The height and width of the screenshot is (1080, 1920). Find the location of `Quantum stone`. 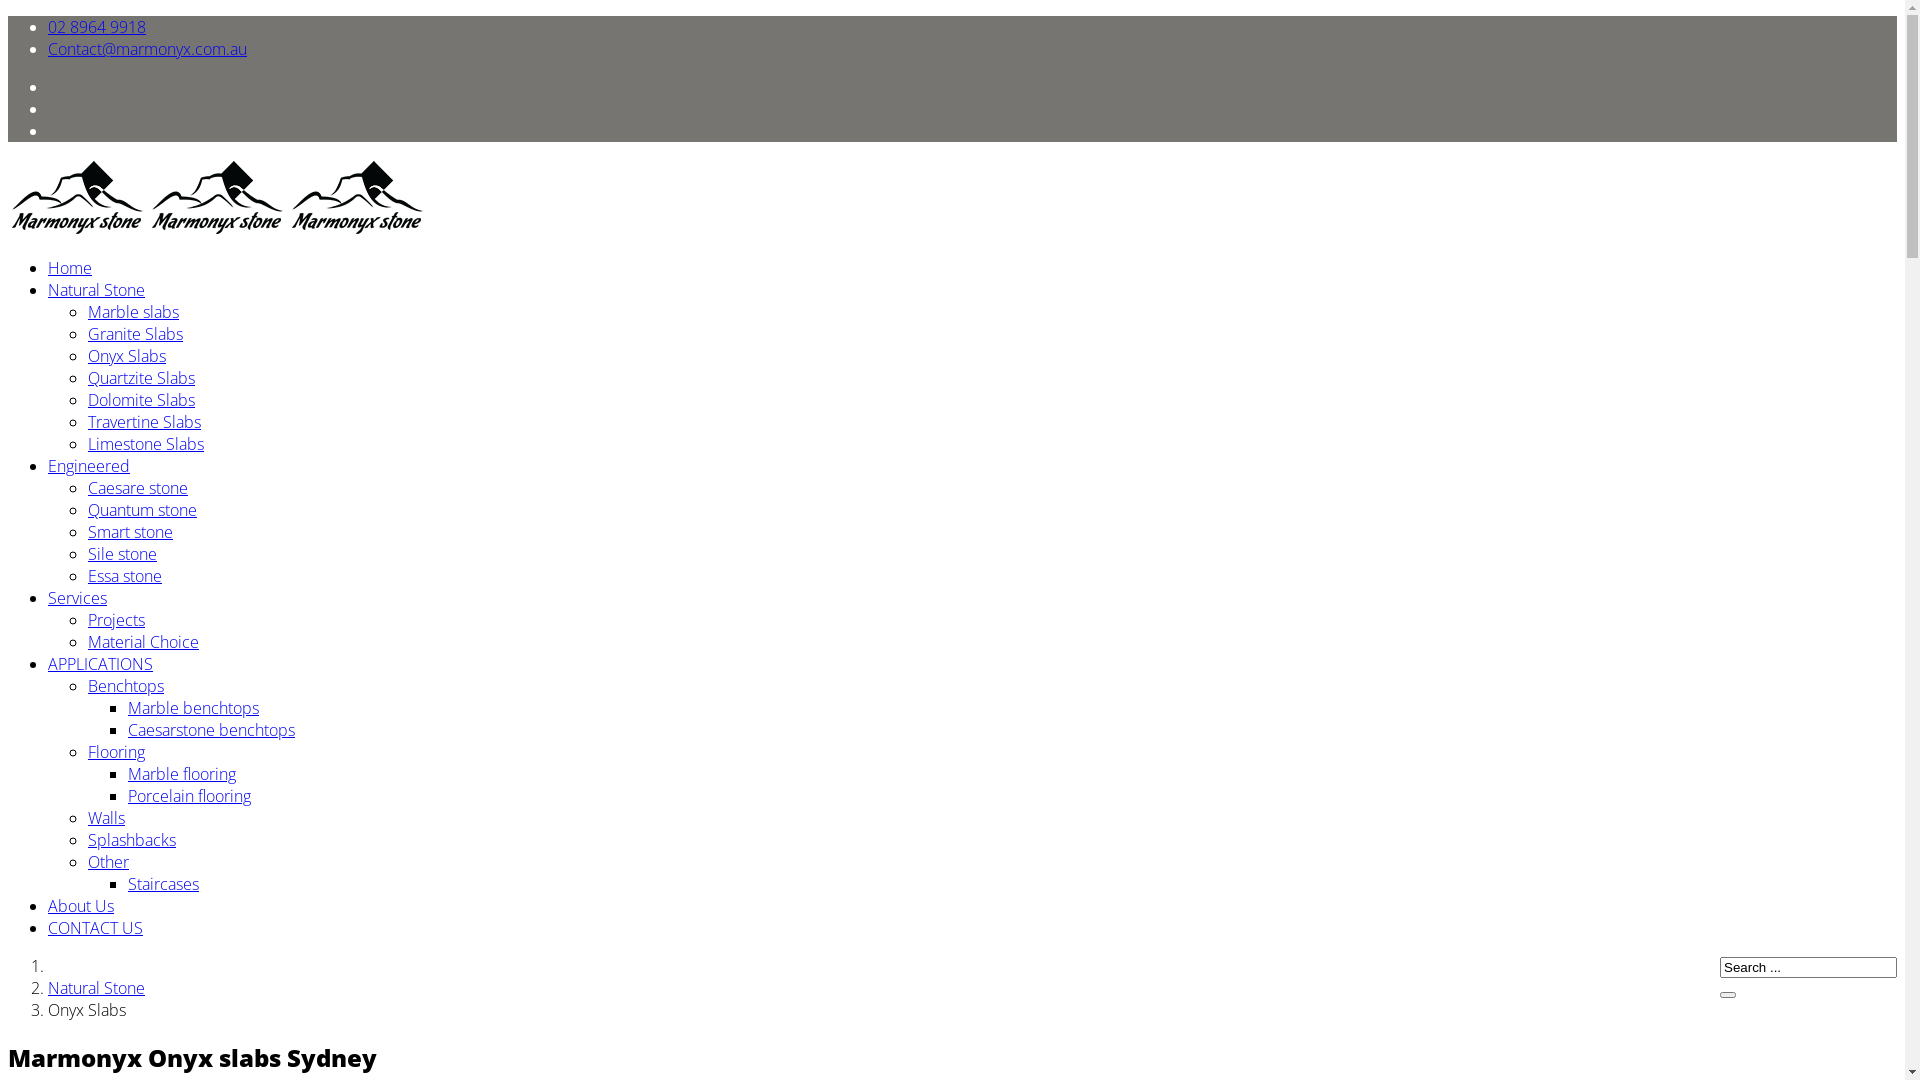

Quantum stone is located at coordinates (142, 510).